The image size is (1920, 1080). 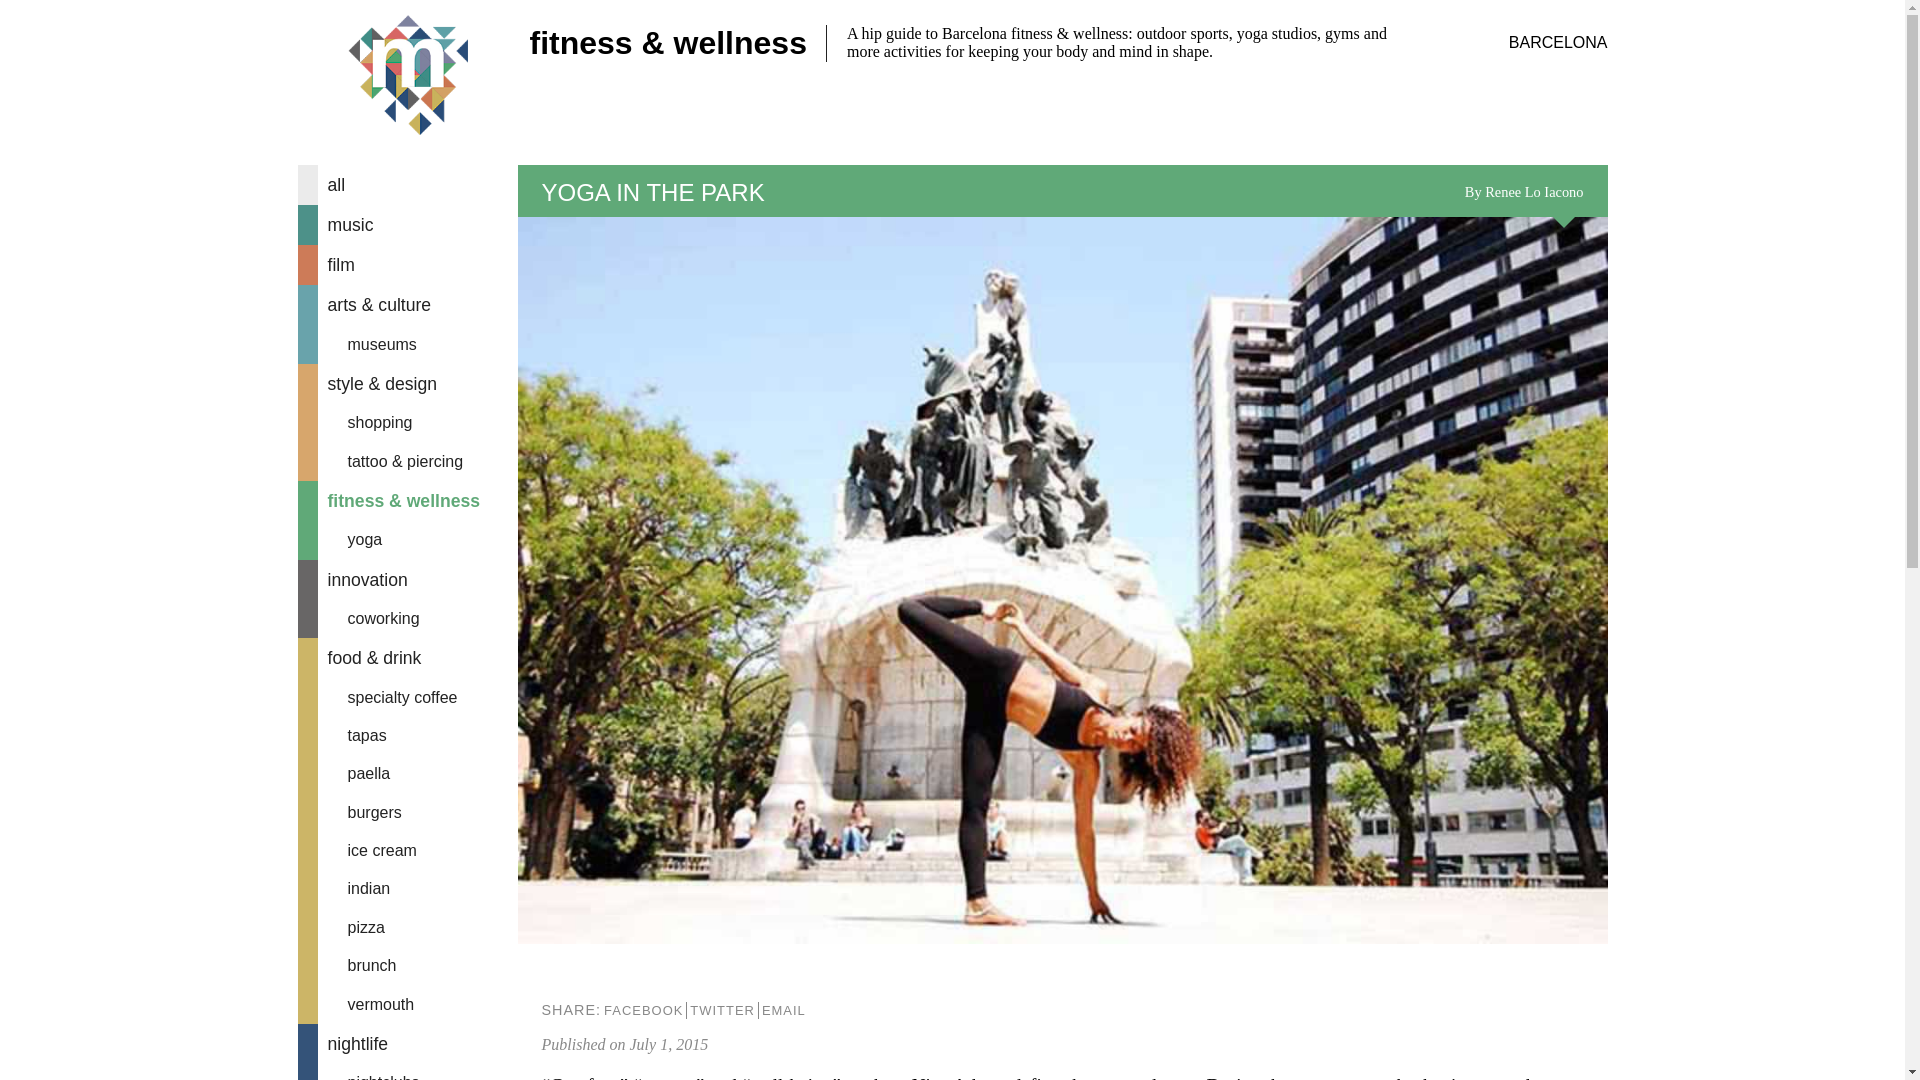 I want to click on pizza, so click(x=408, y=928).